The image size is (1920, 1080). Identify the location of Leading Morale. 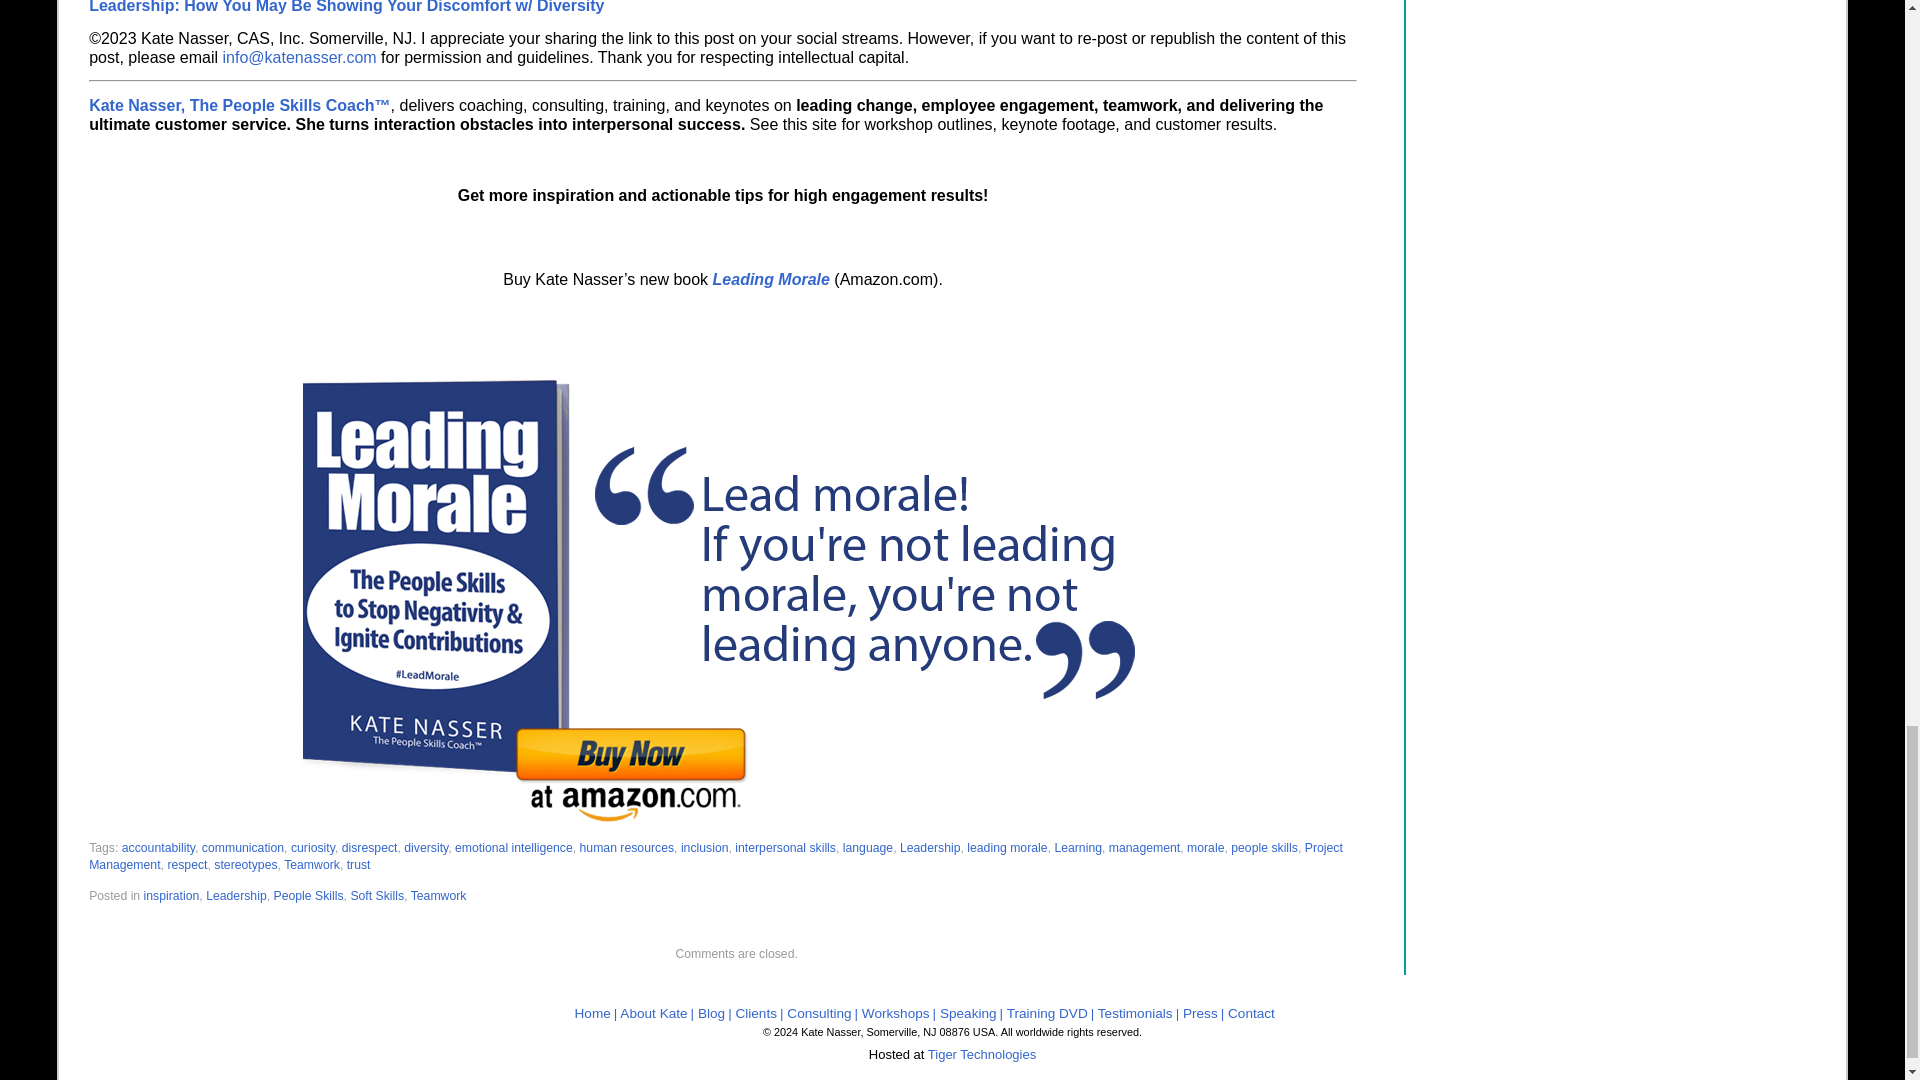
(770, 280).